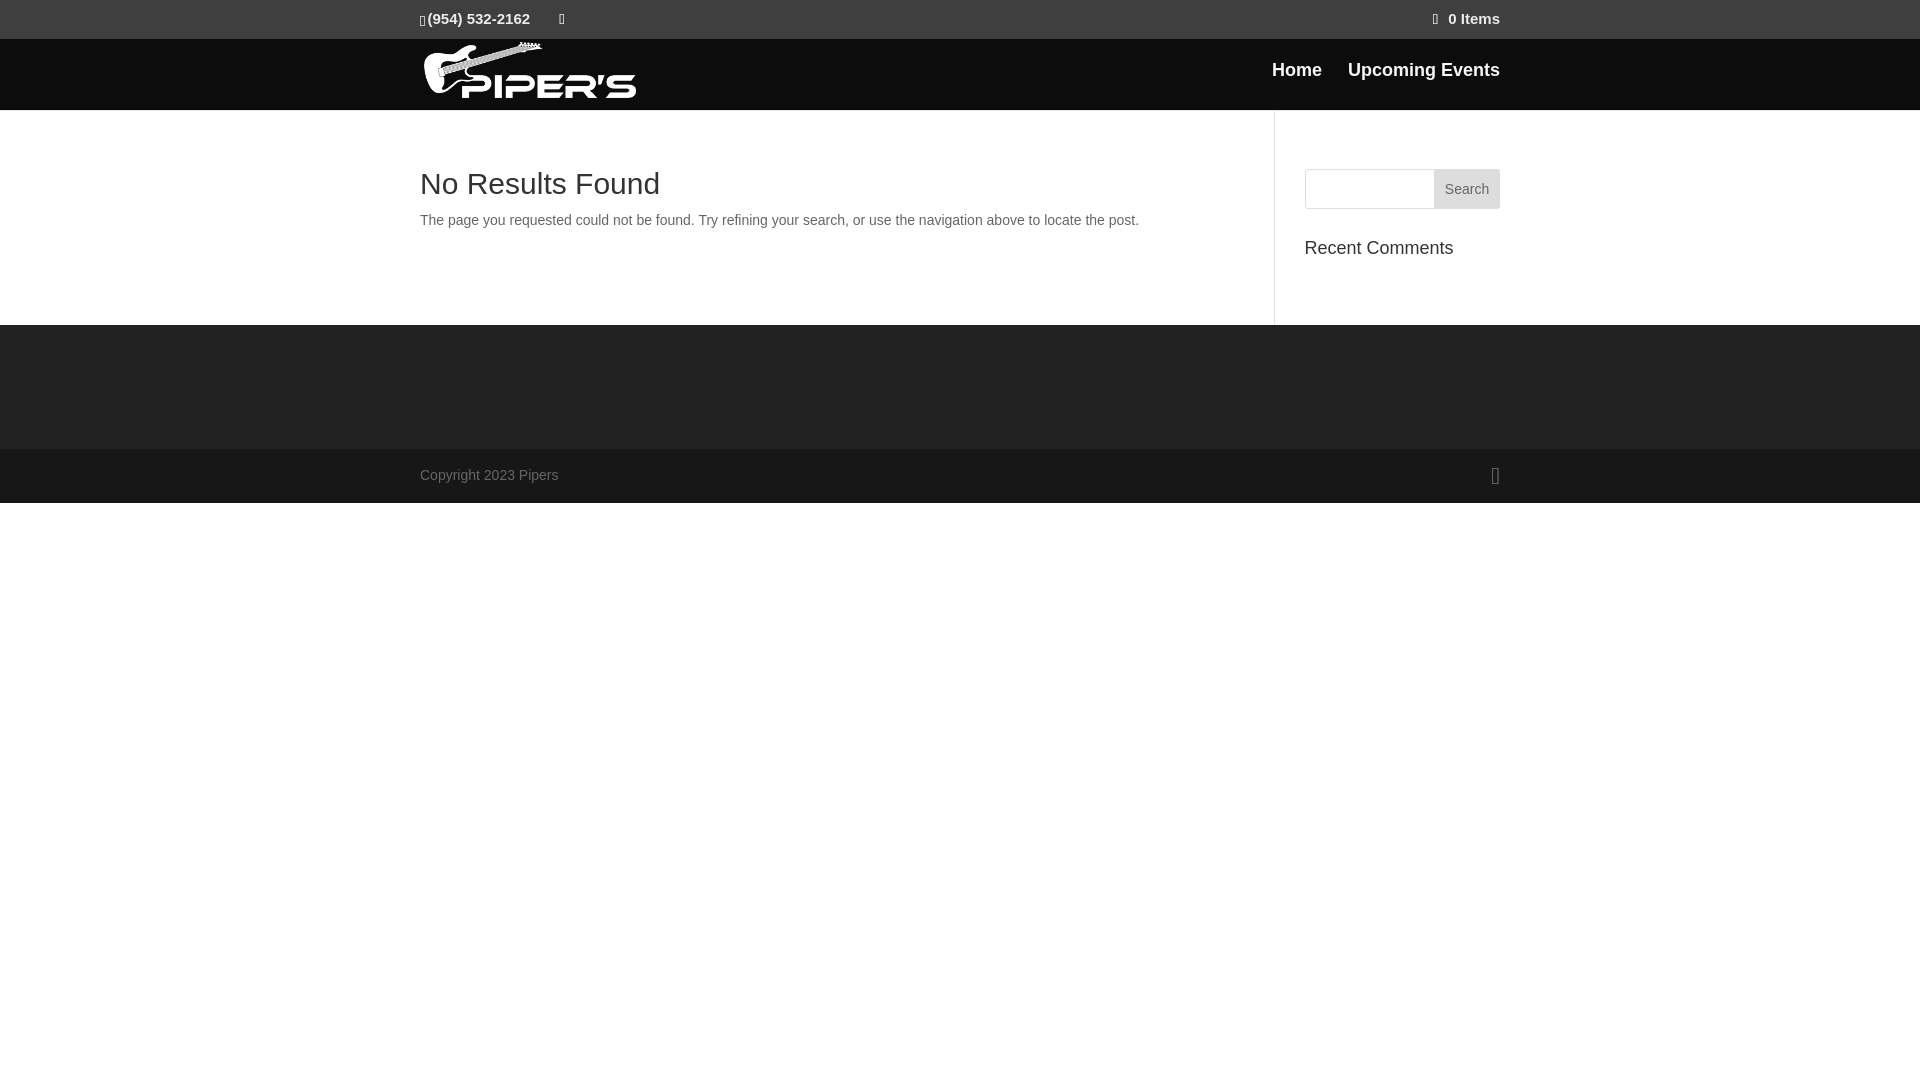 The width and height of the screenshot is (1920, 1080). What do you see at coordinates (1423, 86) in the screenshot?
I see `Upcoming Events` at bounding box center [1423, 86].